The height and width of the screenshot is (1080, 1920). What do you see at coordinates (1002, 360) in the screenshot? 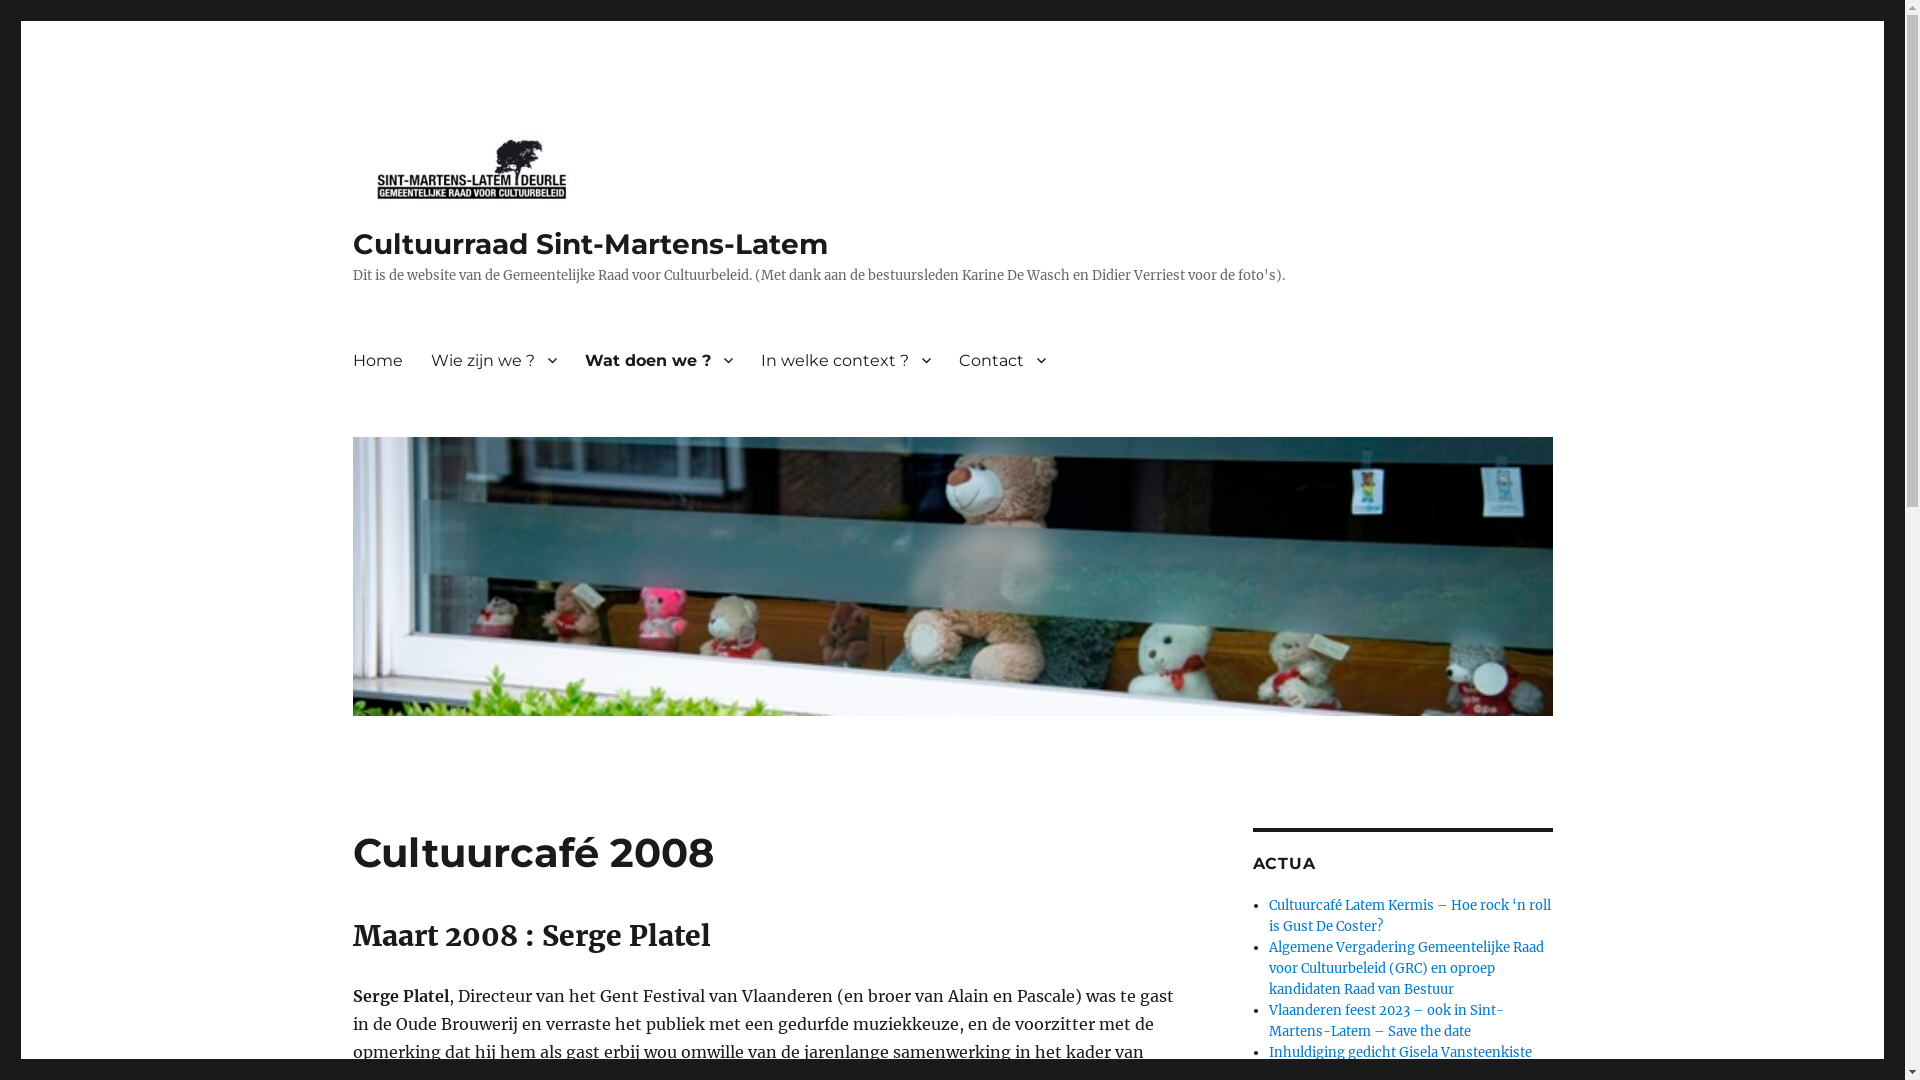
I see `Contact` at bounding box center [1002, 360].